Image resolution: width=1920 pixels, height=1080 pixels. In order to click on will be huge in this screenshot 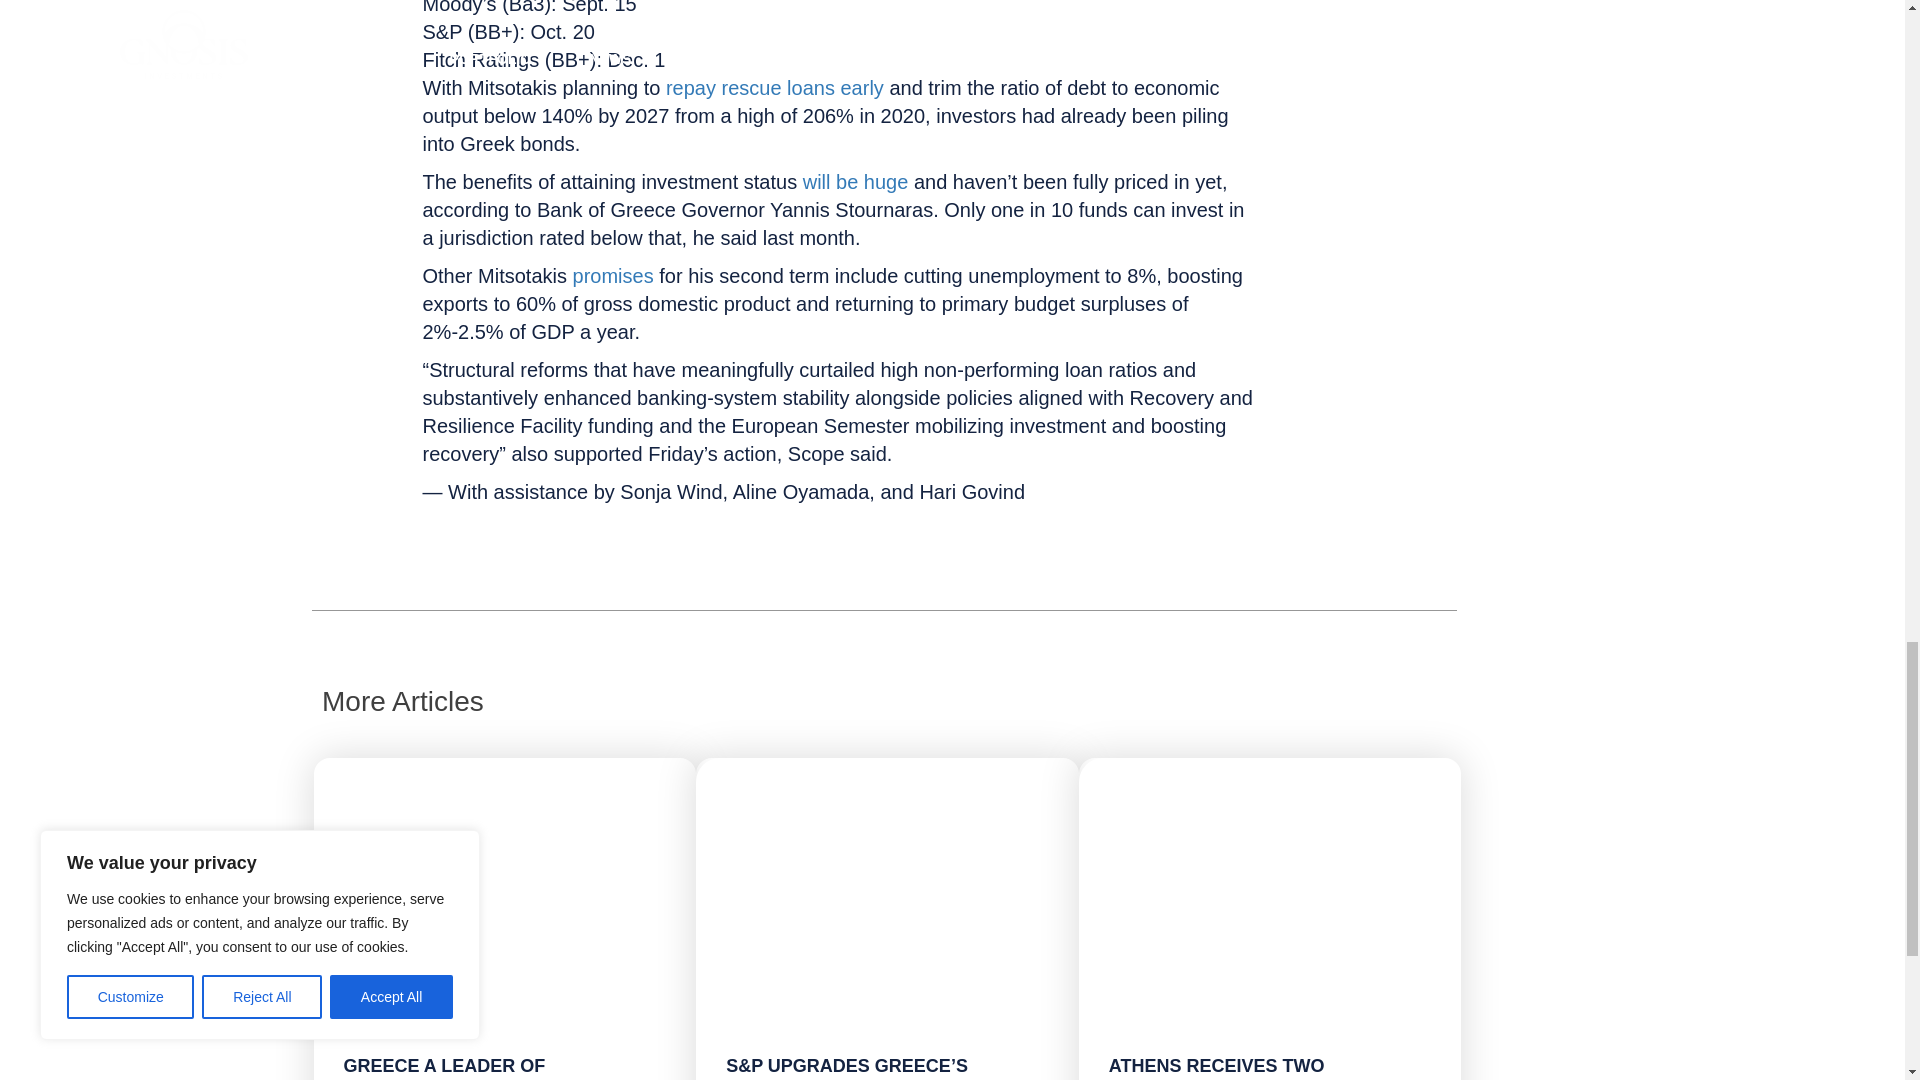, I will do `click(855, 182)`.